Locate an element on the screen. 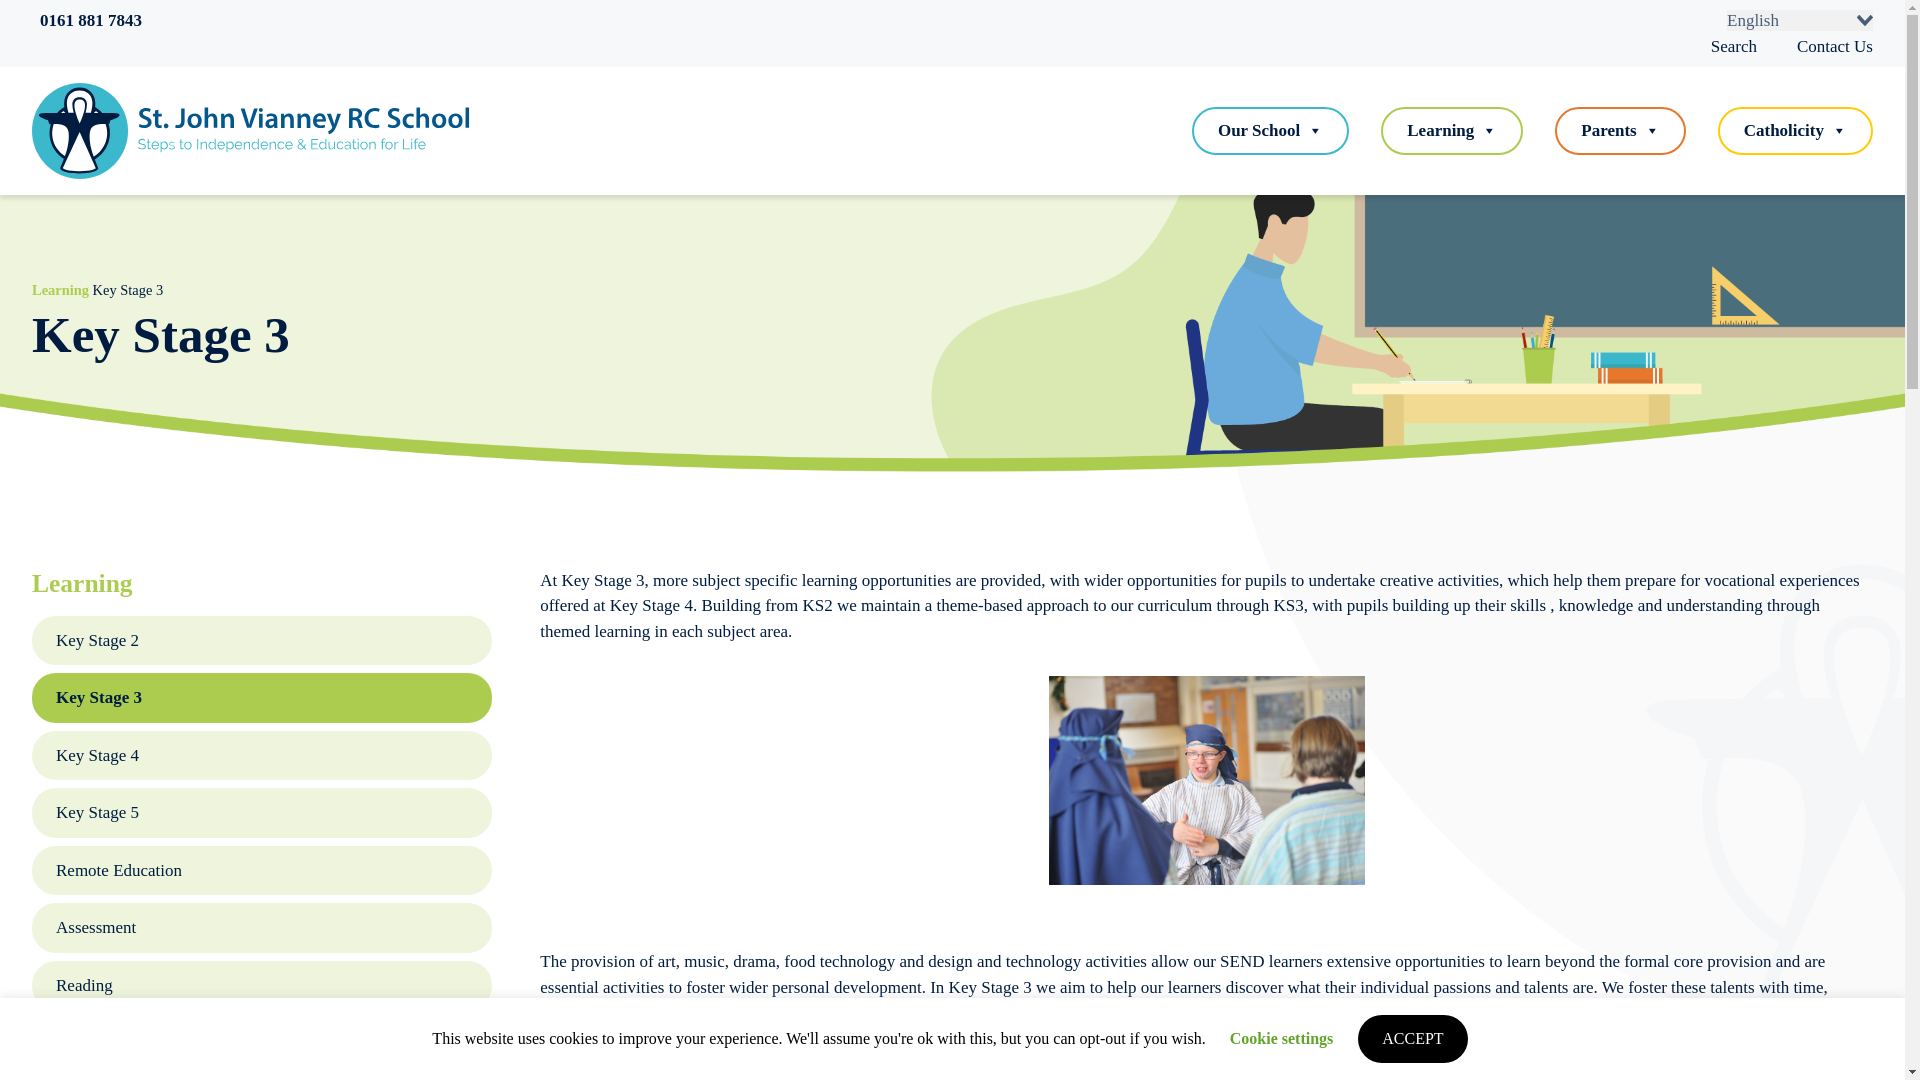 The height and width of the screenshot is (1080, 1920). 0161 881 7843 is located at coordinates (87, 20).